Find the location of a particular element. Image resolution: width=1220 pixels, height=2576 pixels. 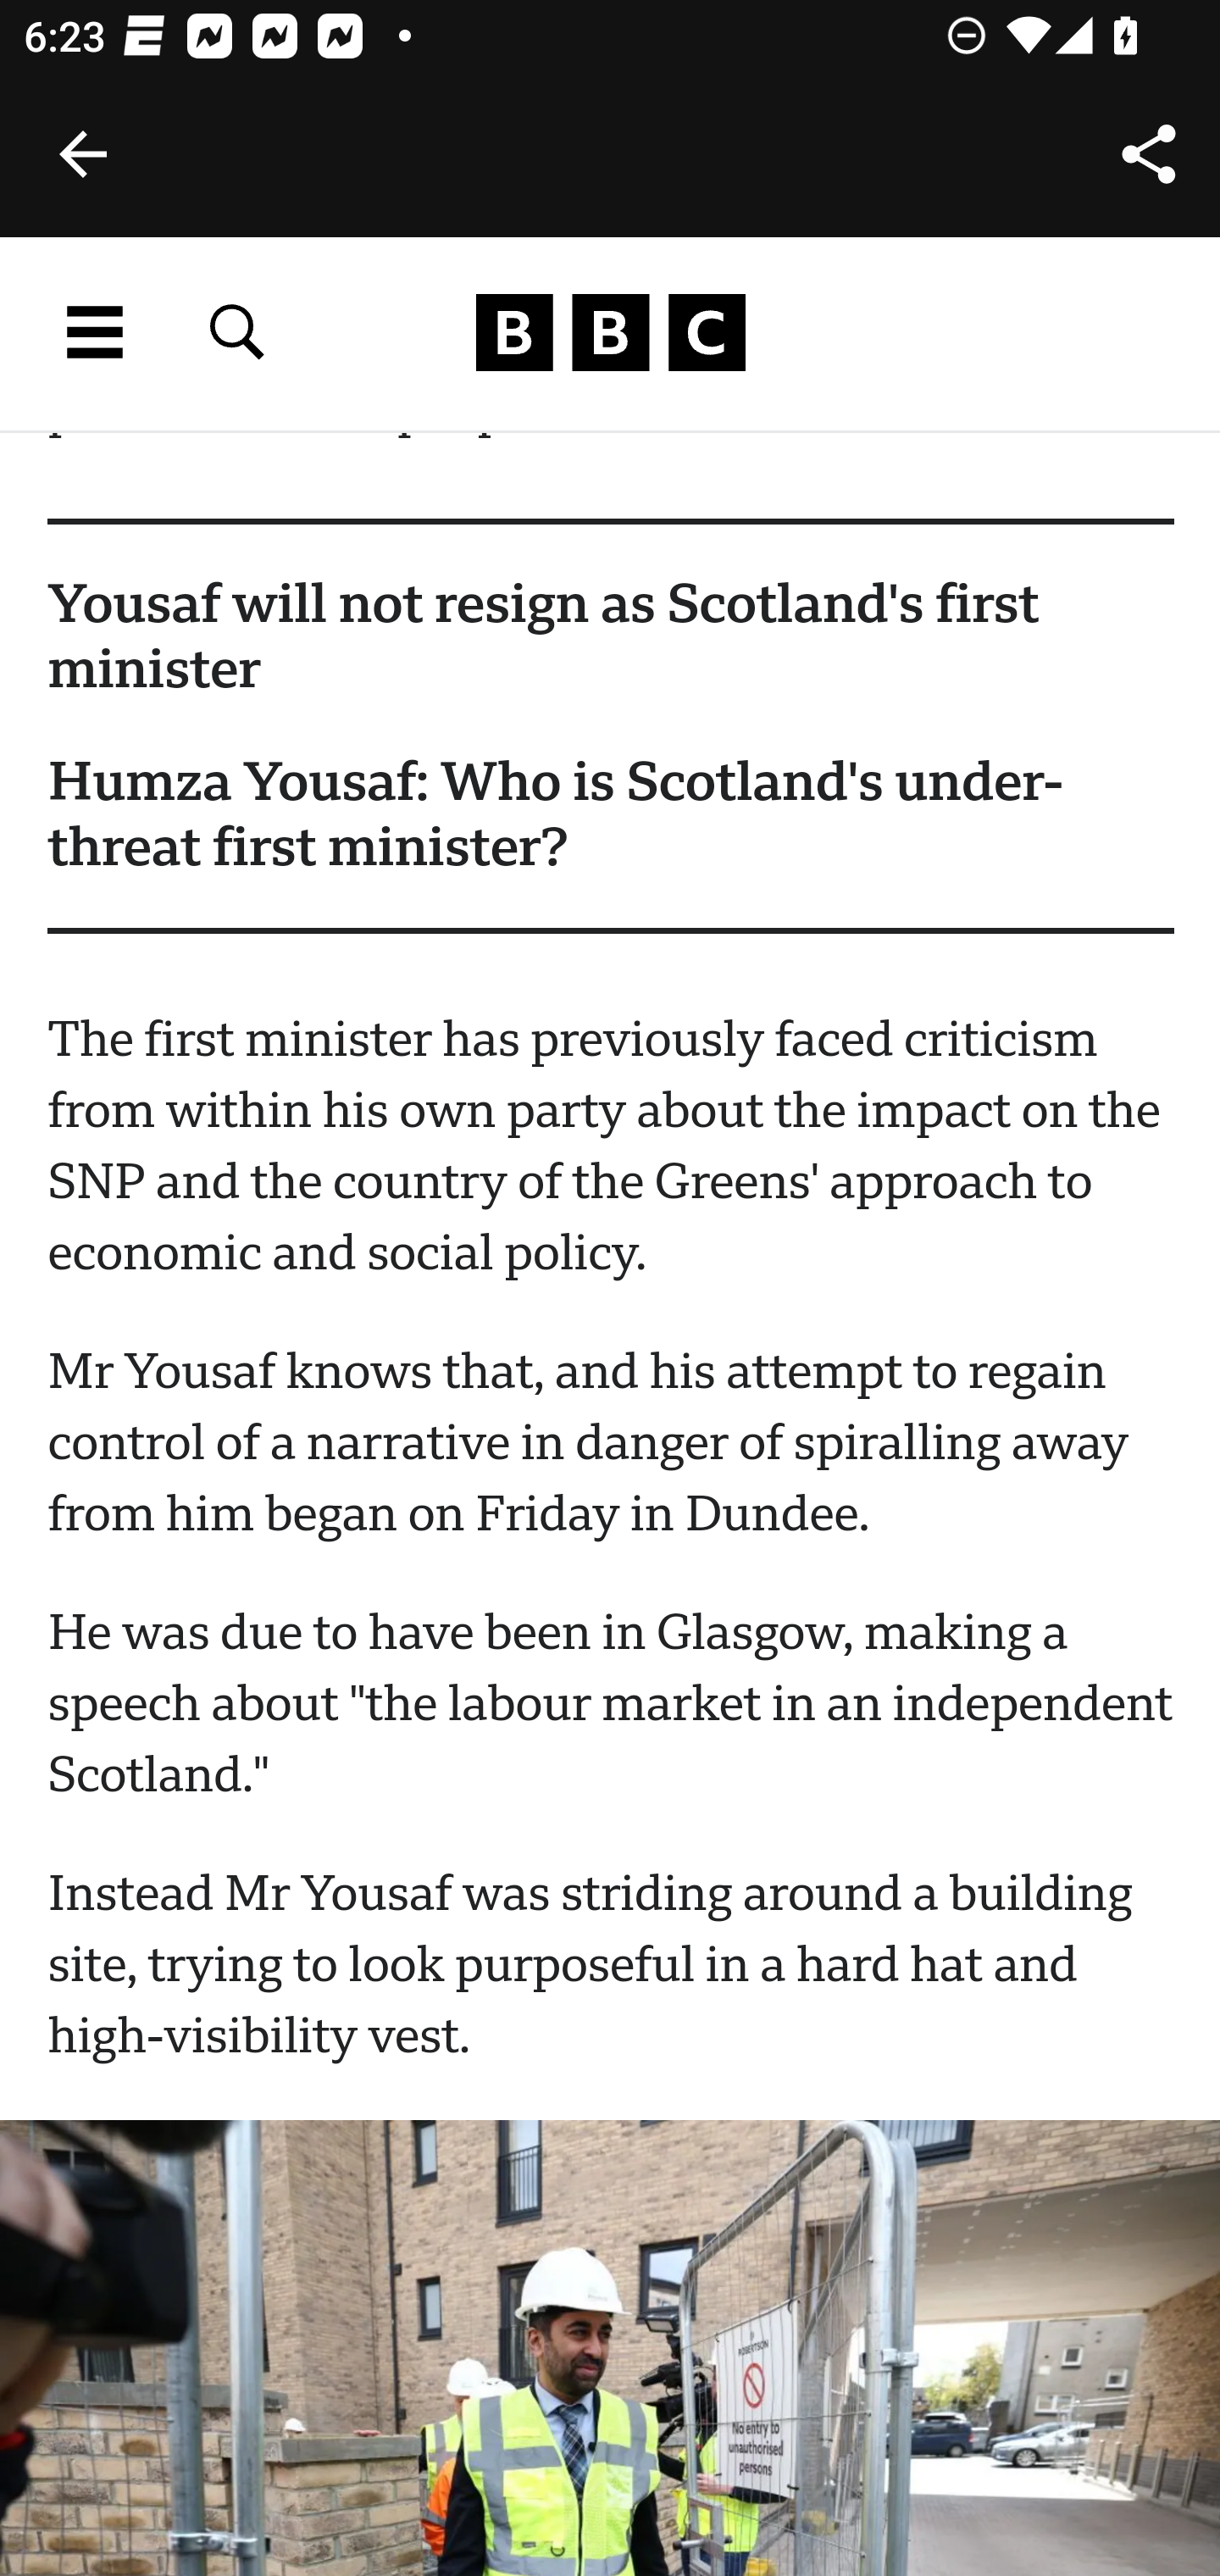

Back is located at coordinates (83, 154).